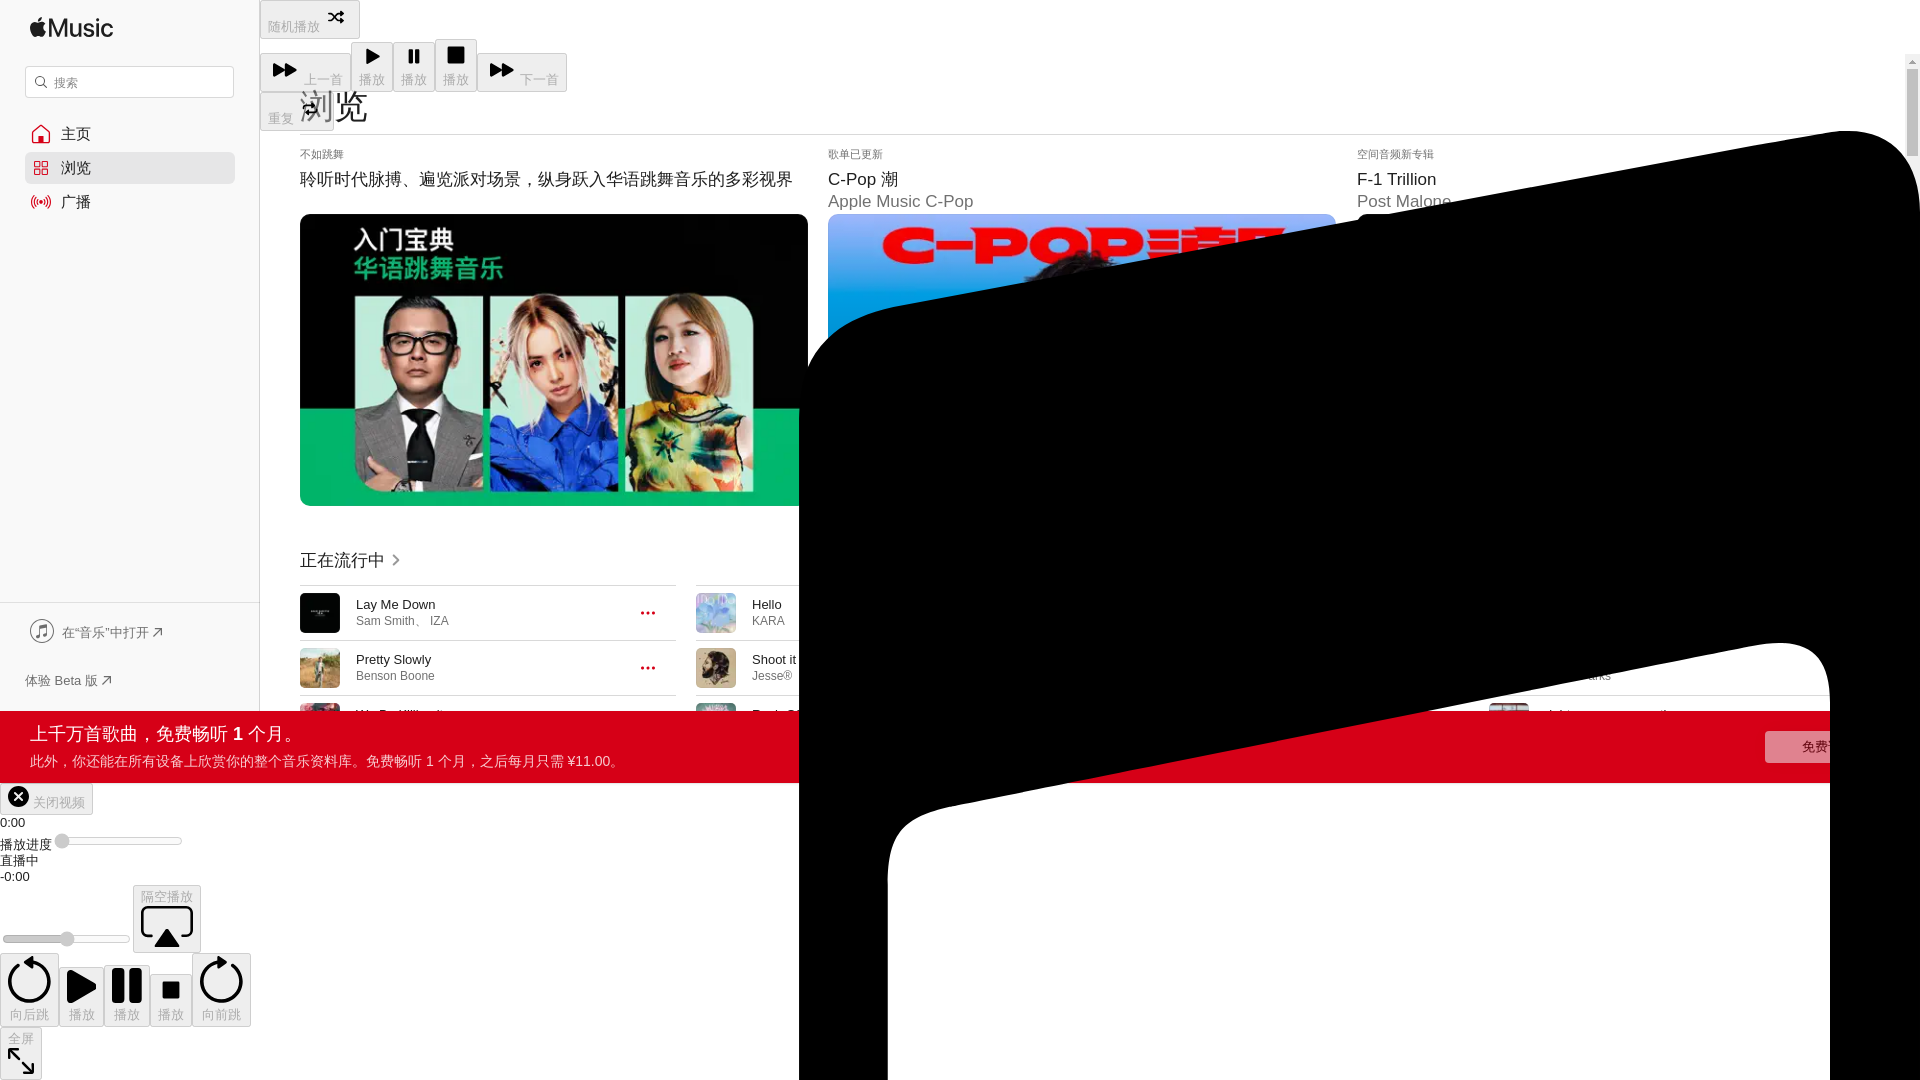  I want to click on Gravity, so click(376, 769).